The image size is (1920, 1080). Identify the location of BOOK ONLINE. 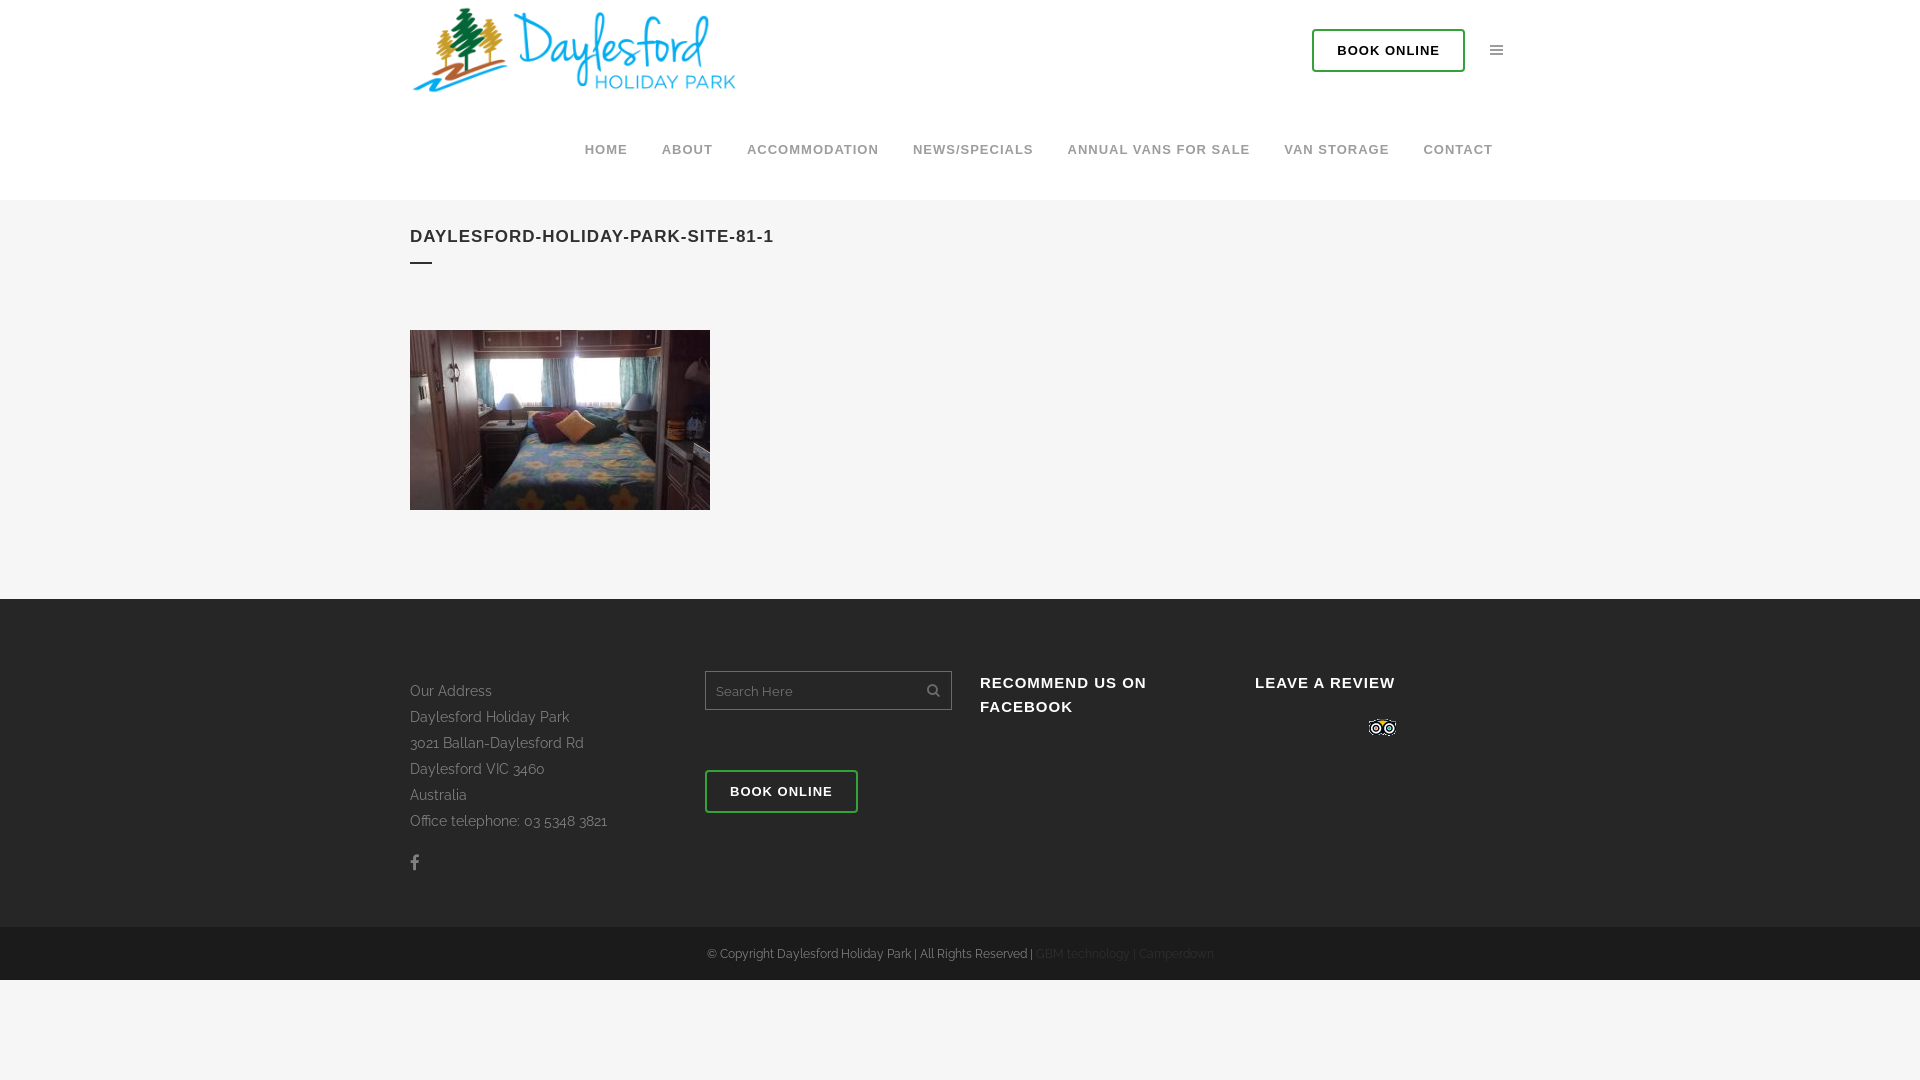
(782, 791).